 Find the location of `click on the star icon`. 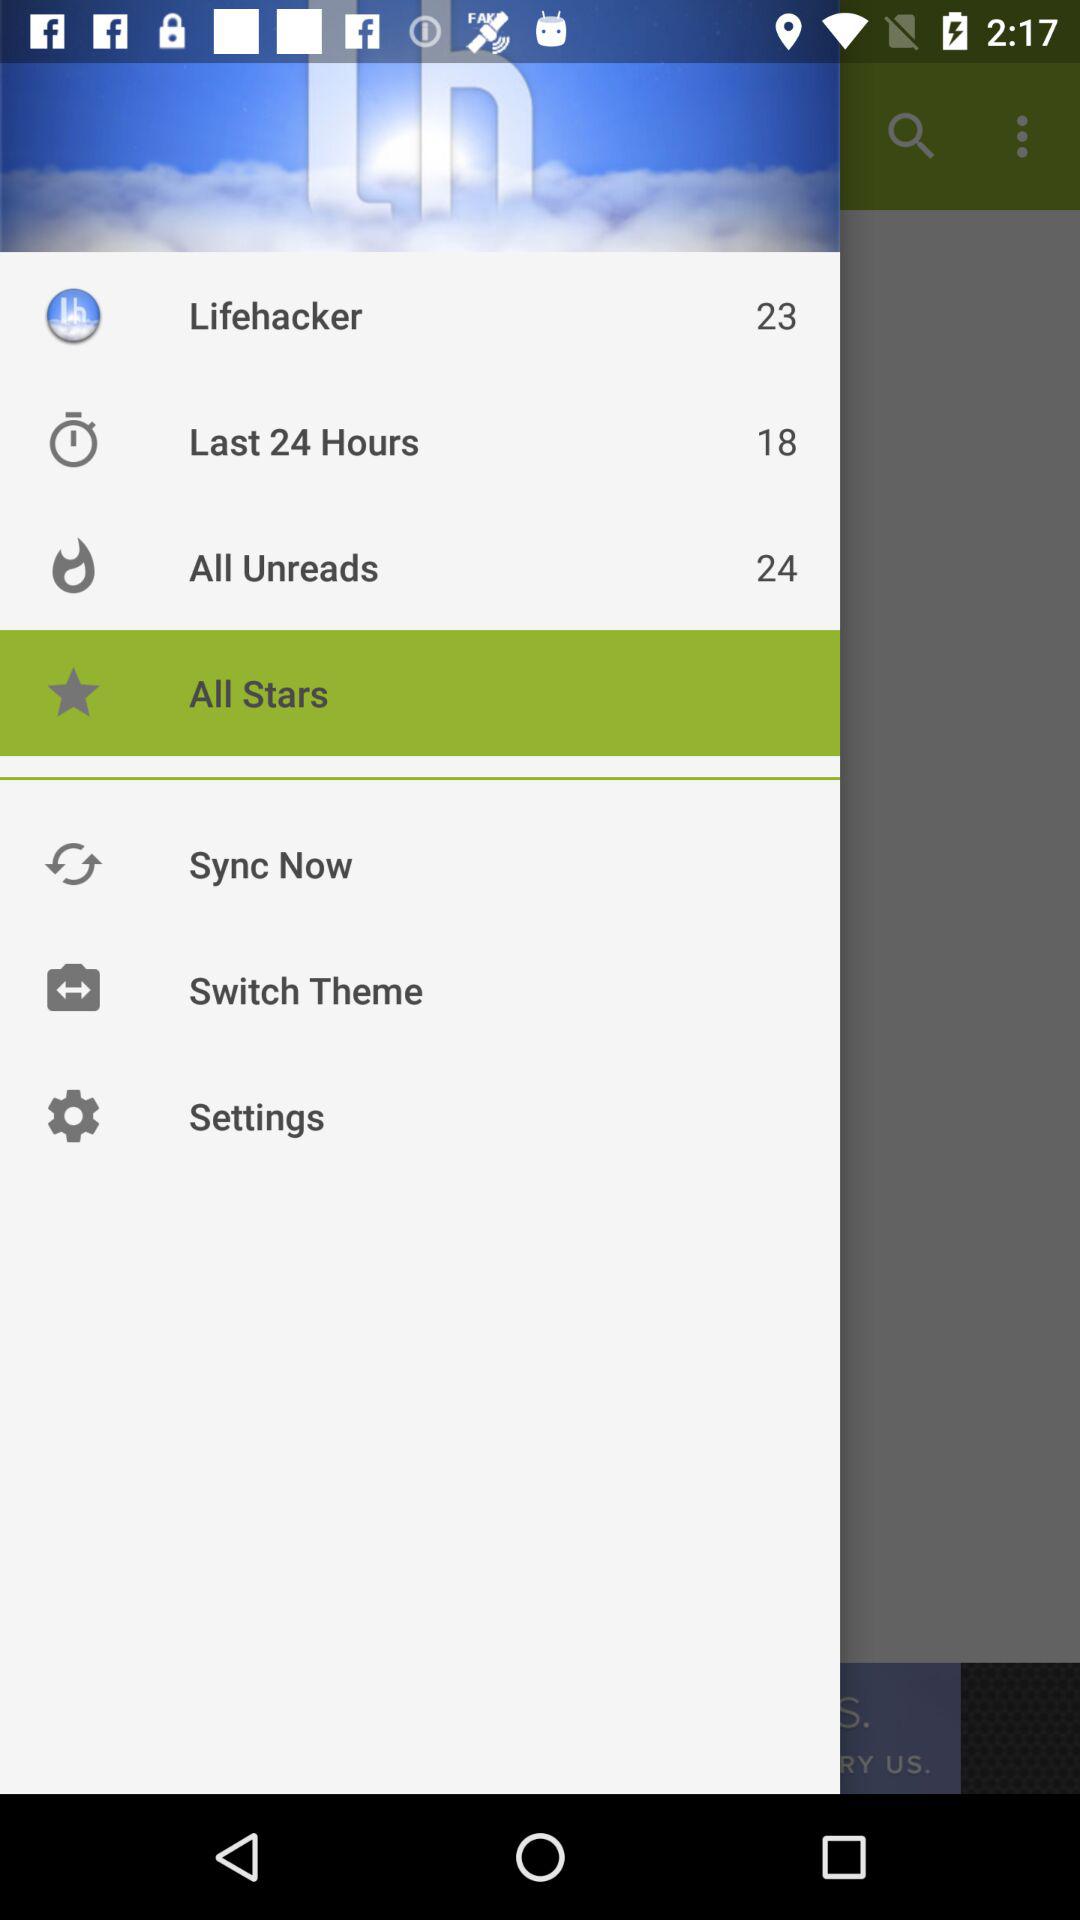

click on the star icon is located at coordinates (73, 692).